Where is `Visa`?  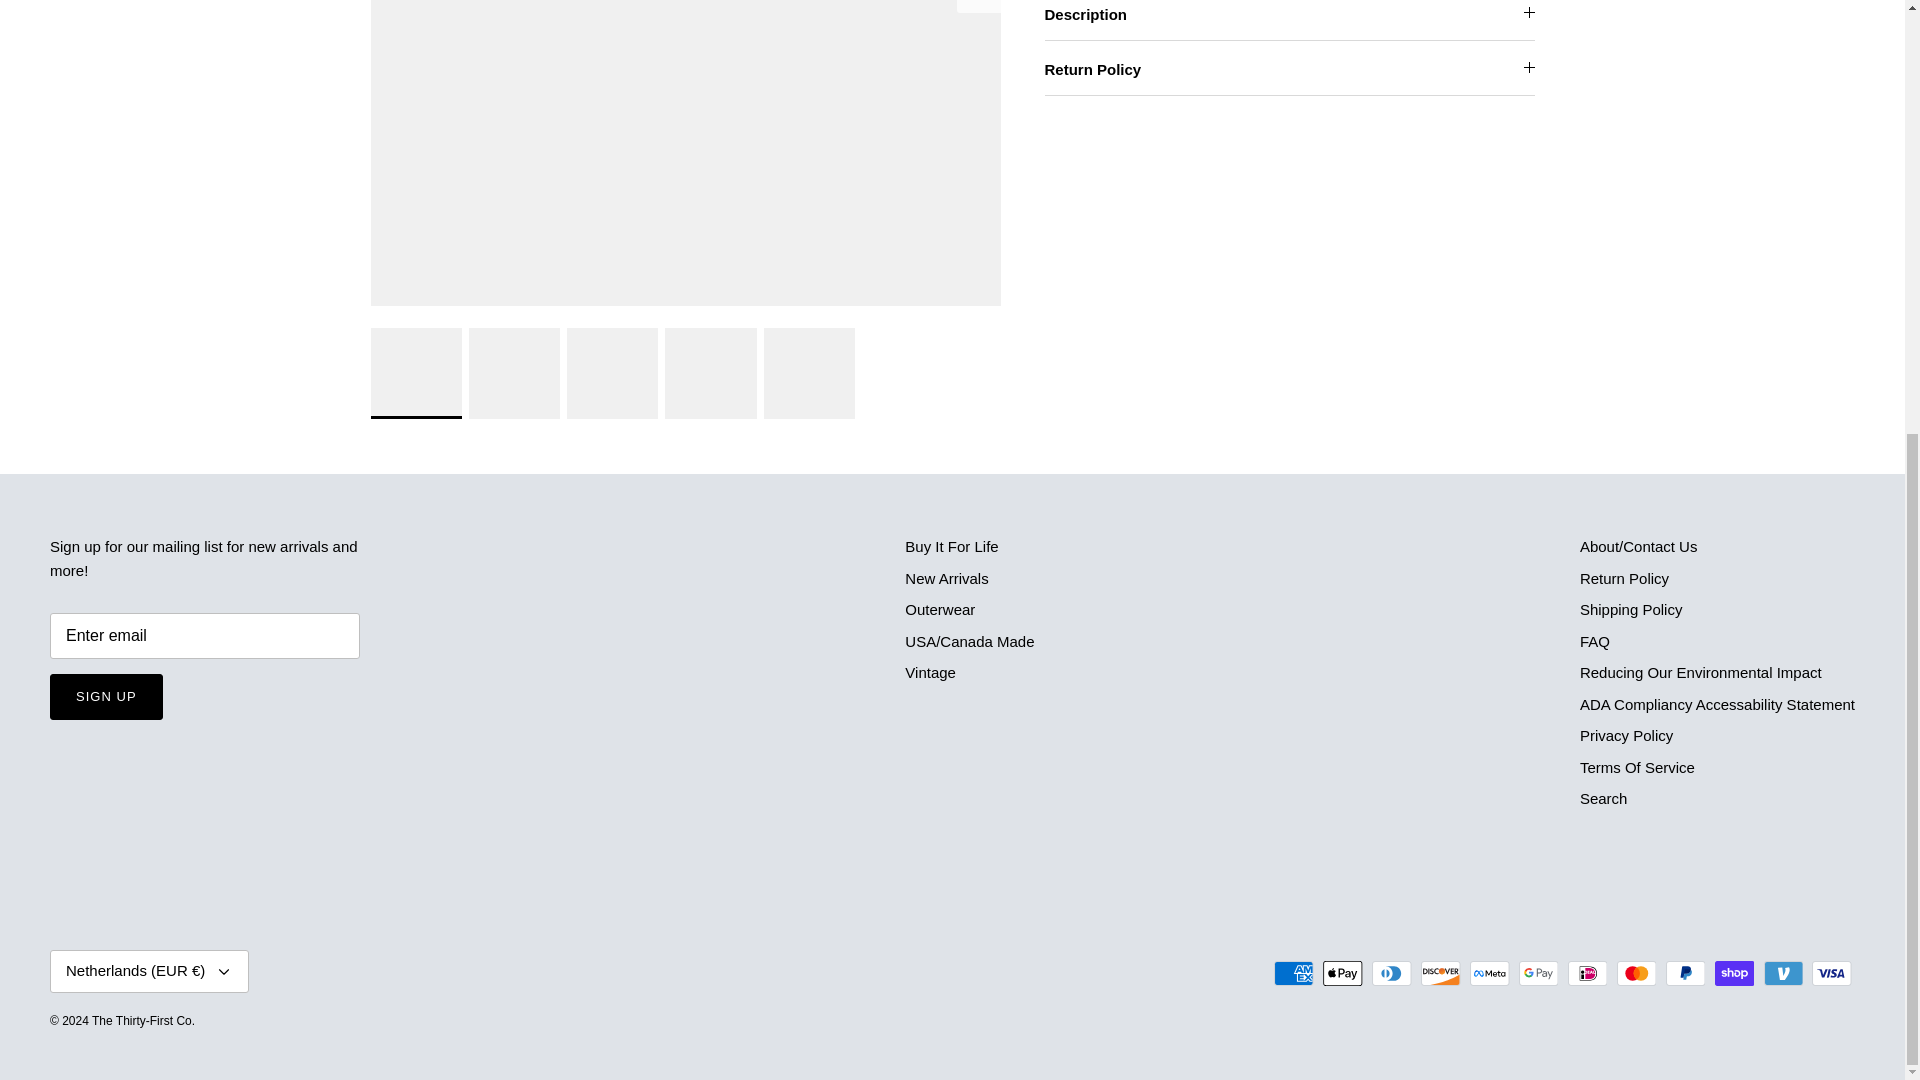
Visa is located at coordinates (1831, 974).